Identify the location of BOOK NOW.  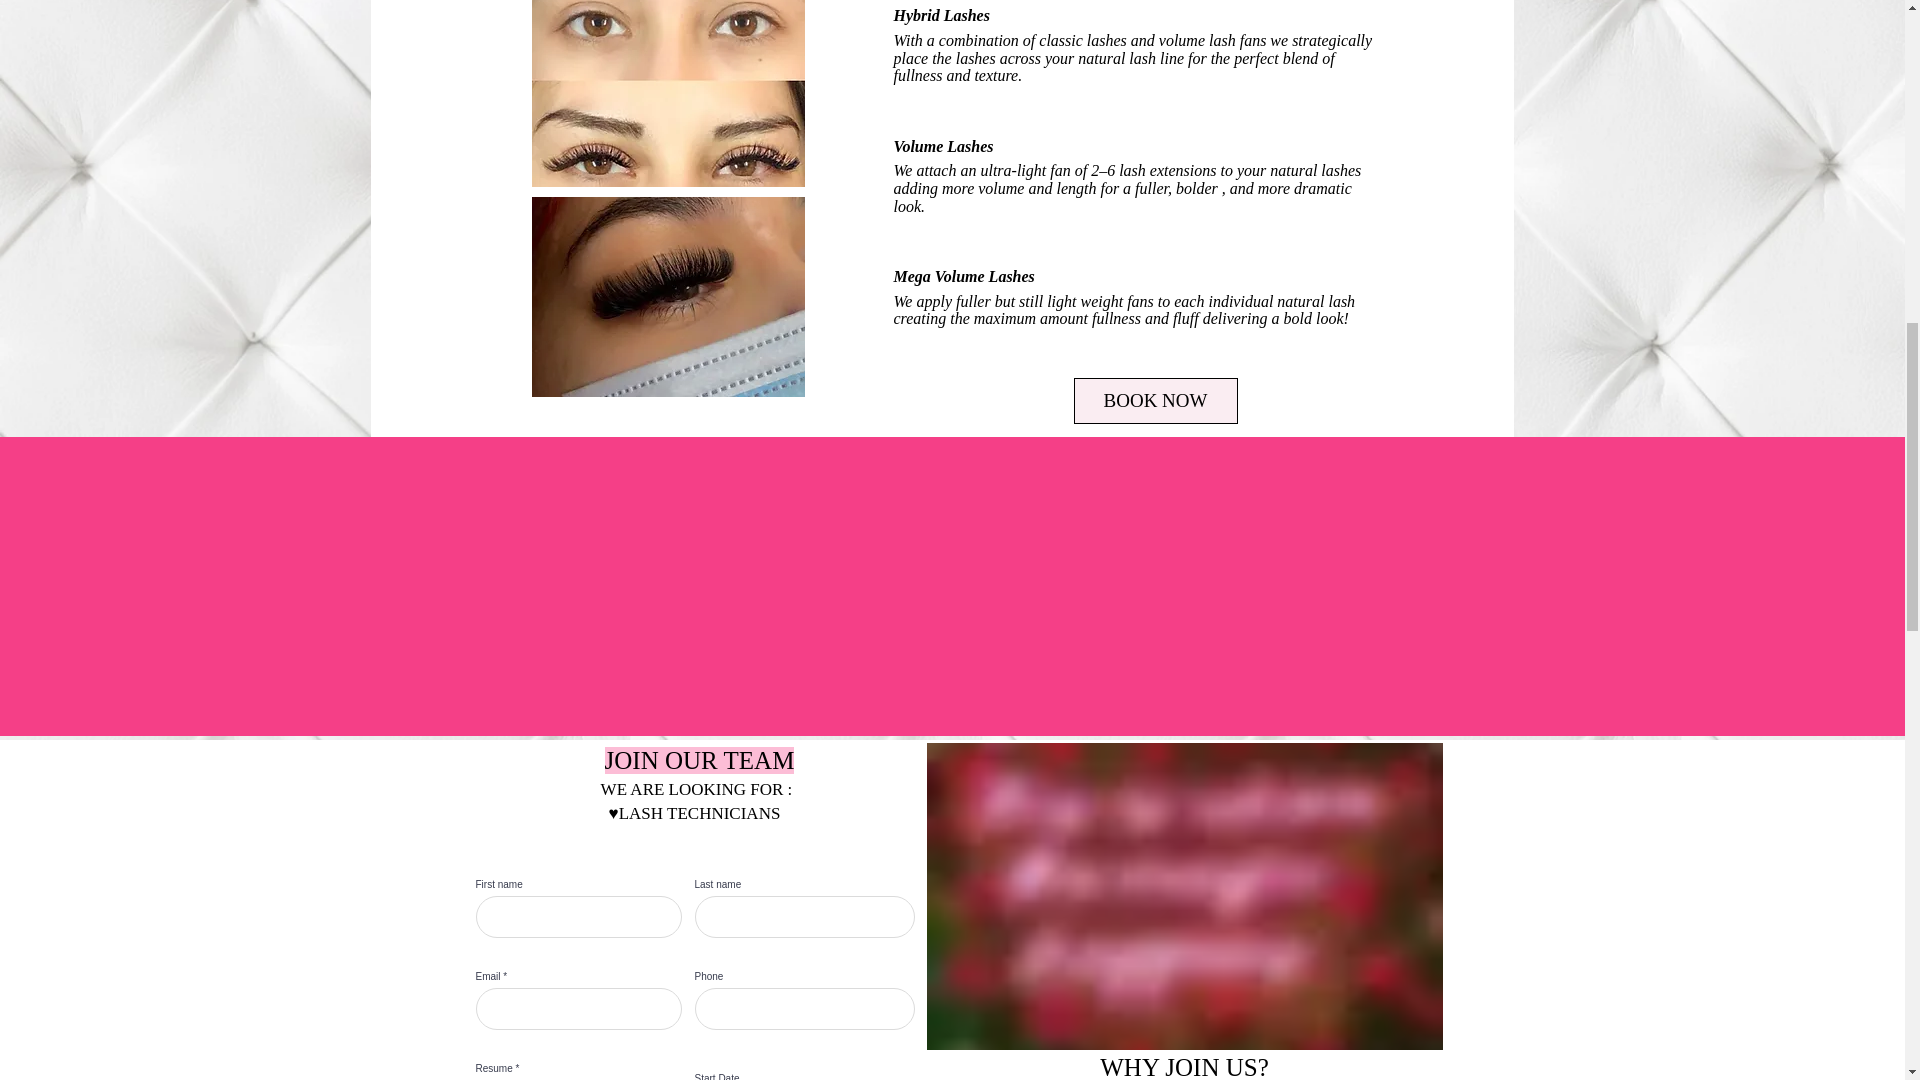
(1156, 401).